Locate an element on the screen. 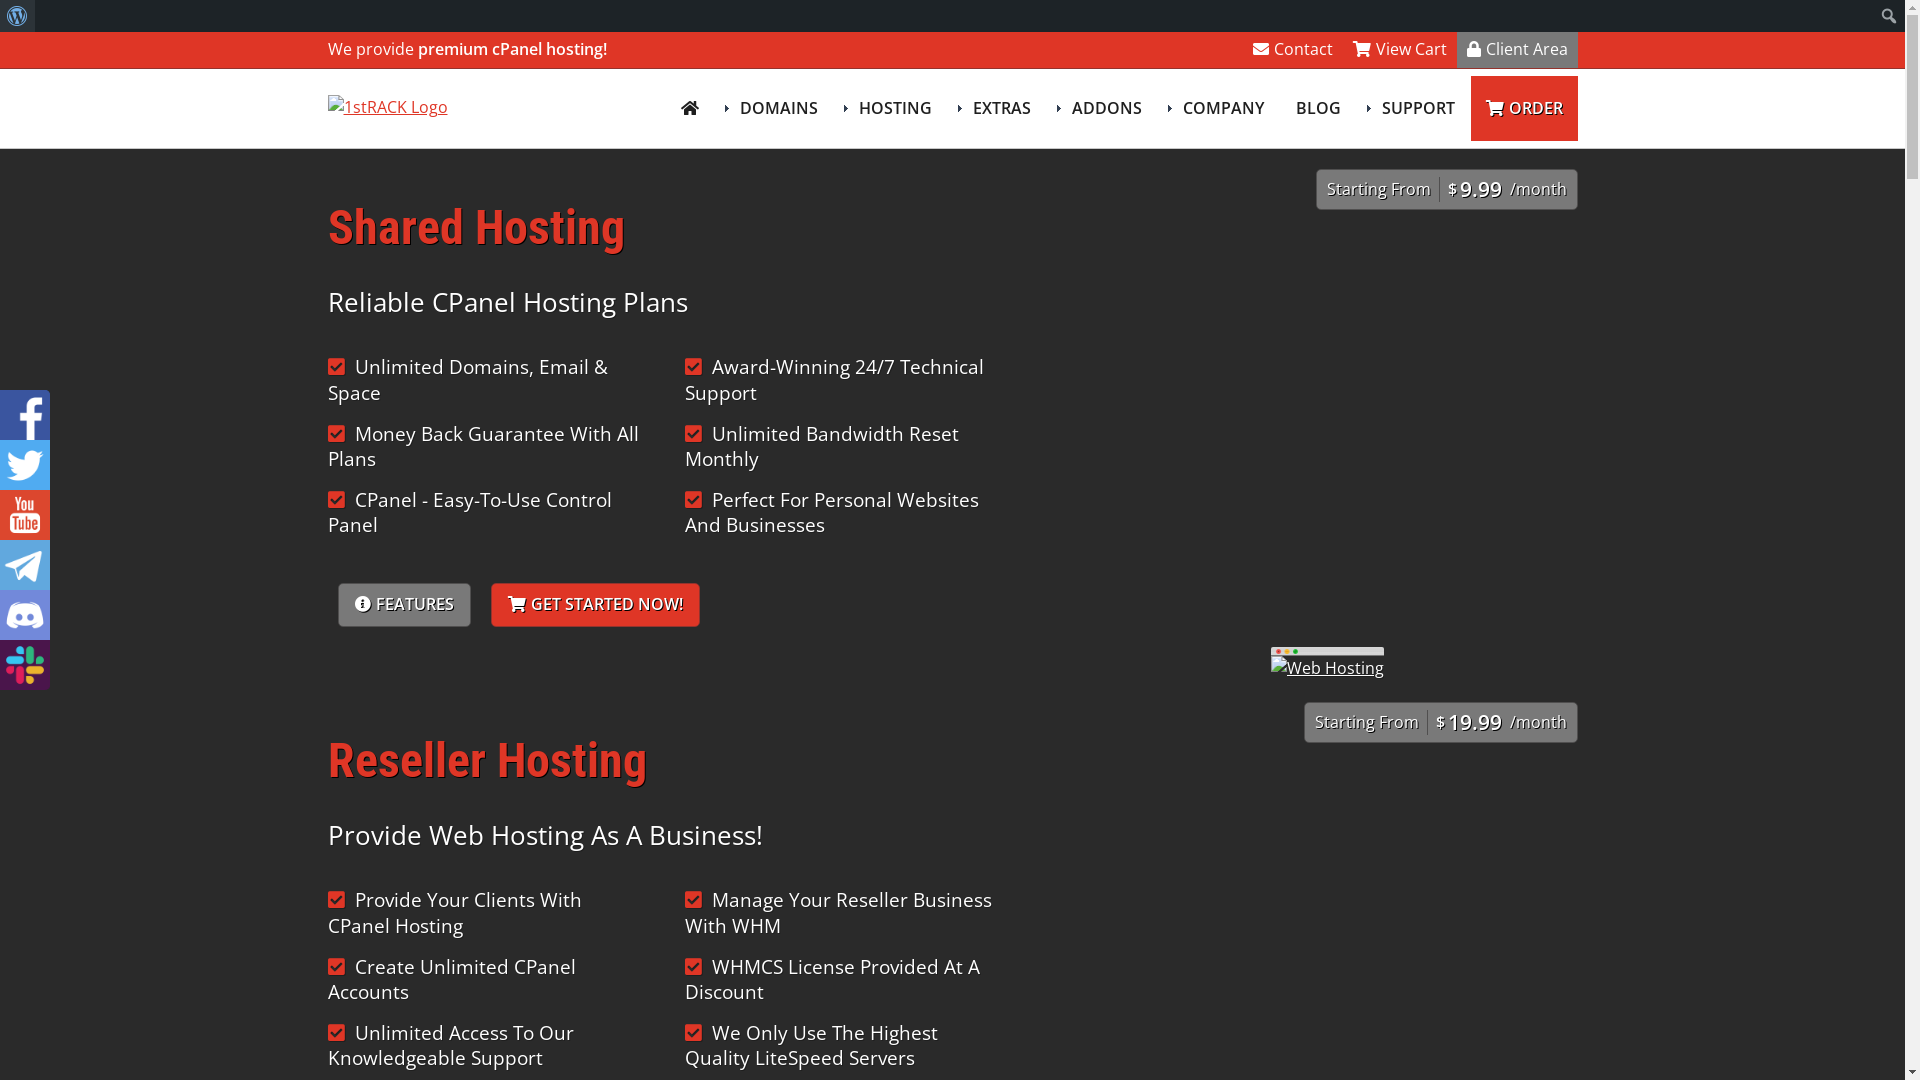 The image size is (1920, 1080). DOMAINS is located at coordinates (774, 108).